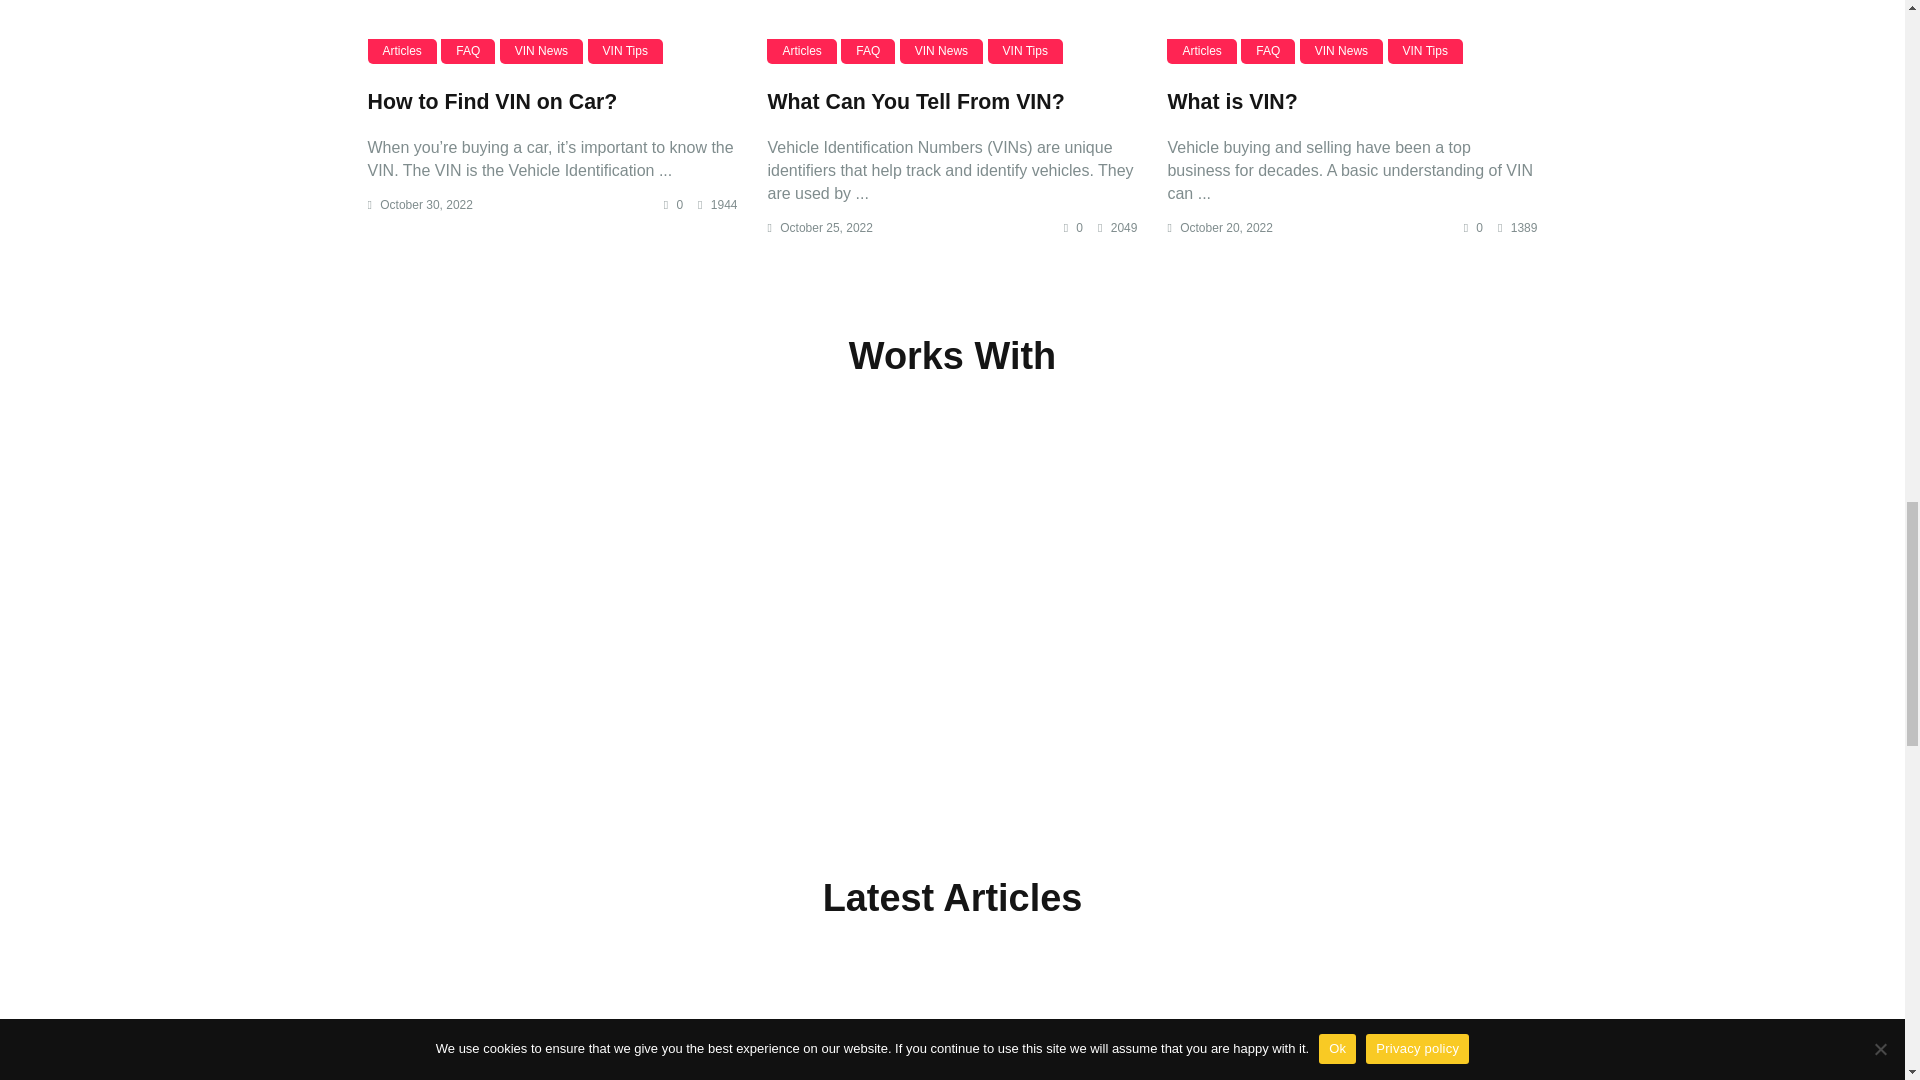 The image size is (1920, 1080). I want to click on How to Find VIN on Car?, so click(493, 102).